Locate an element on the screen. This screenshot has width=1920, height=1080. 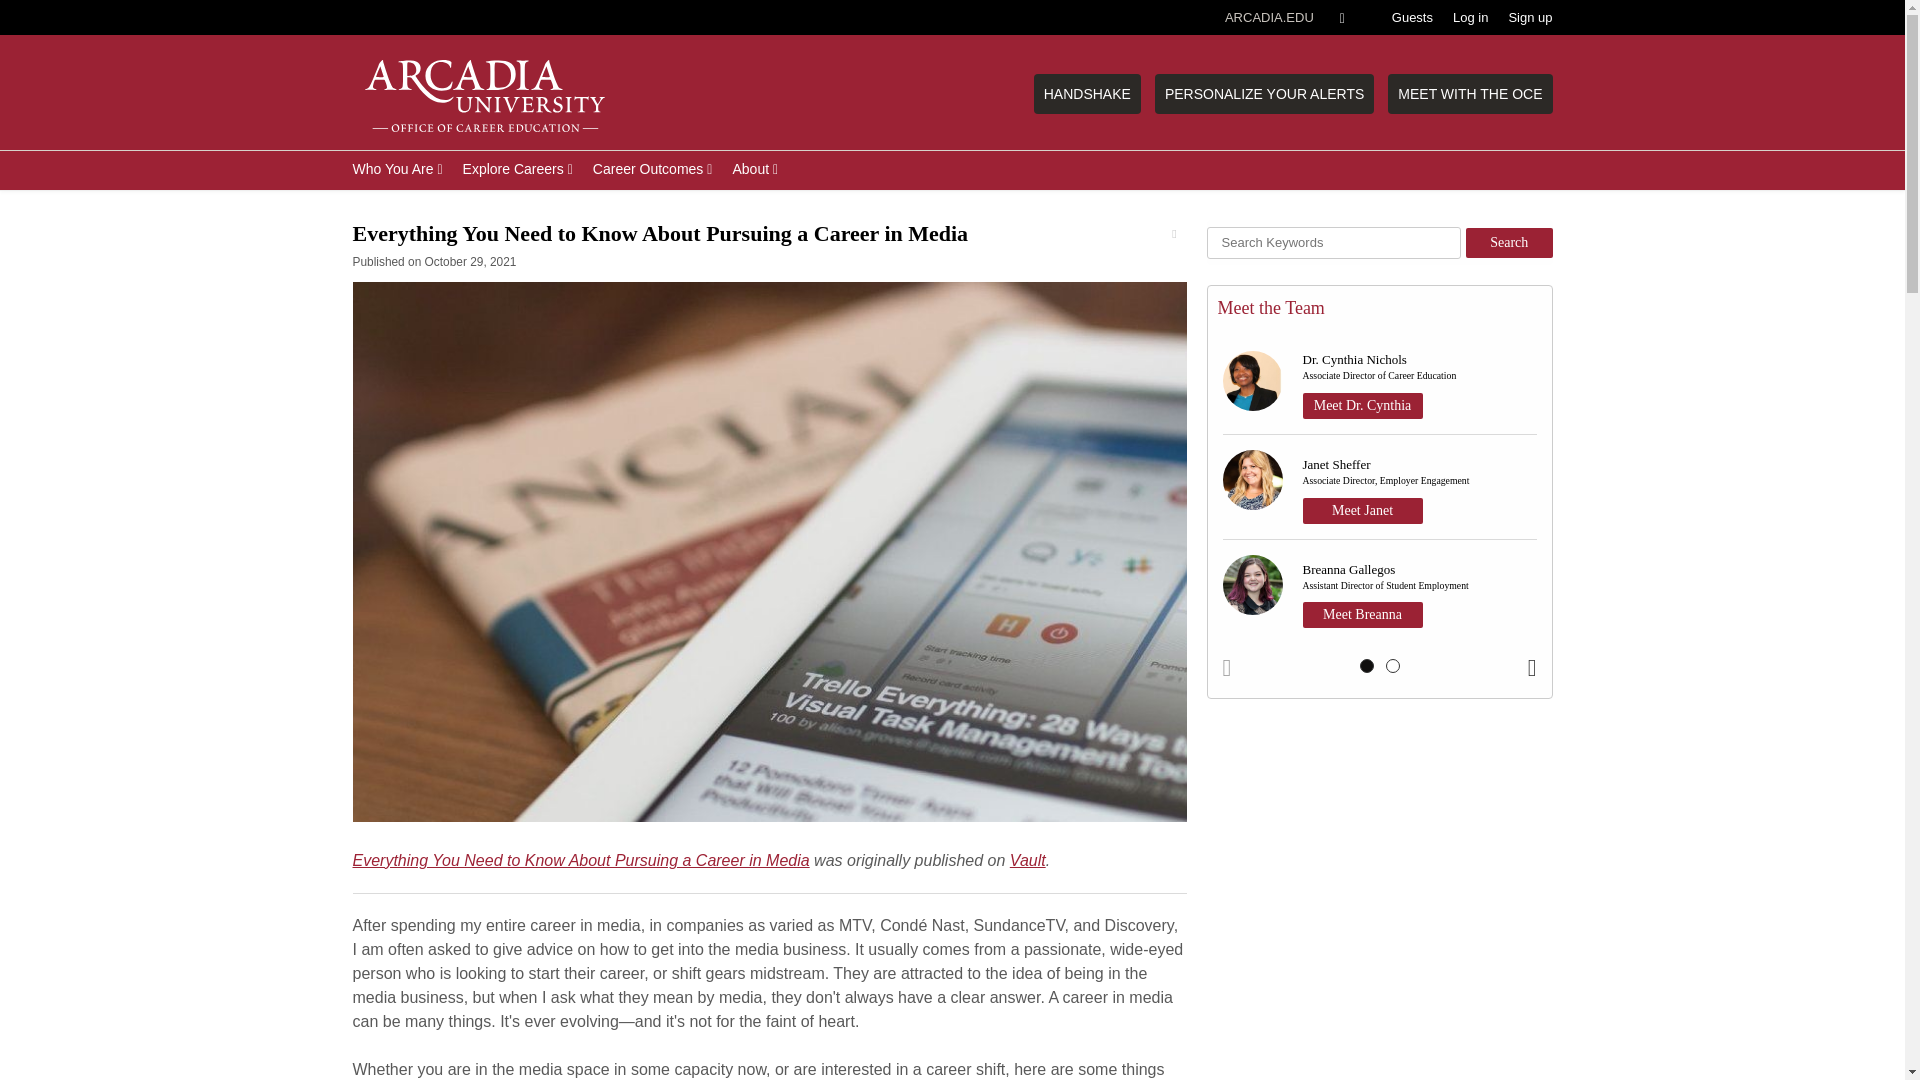
Log in to the guest contributors portal is located at coordinates (1412, 17).